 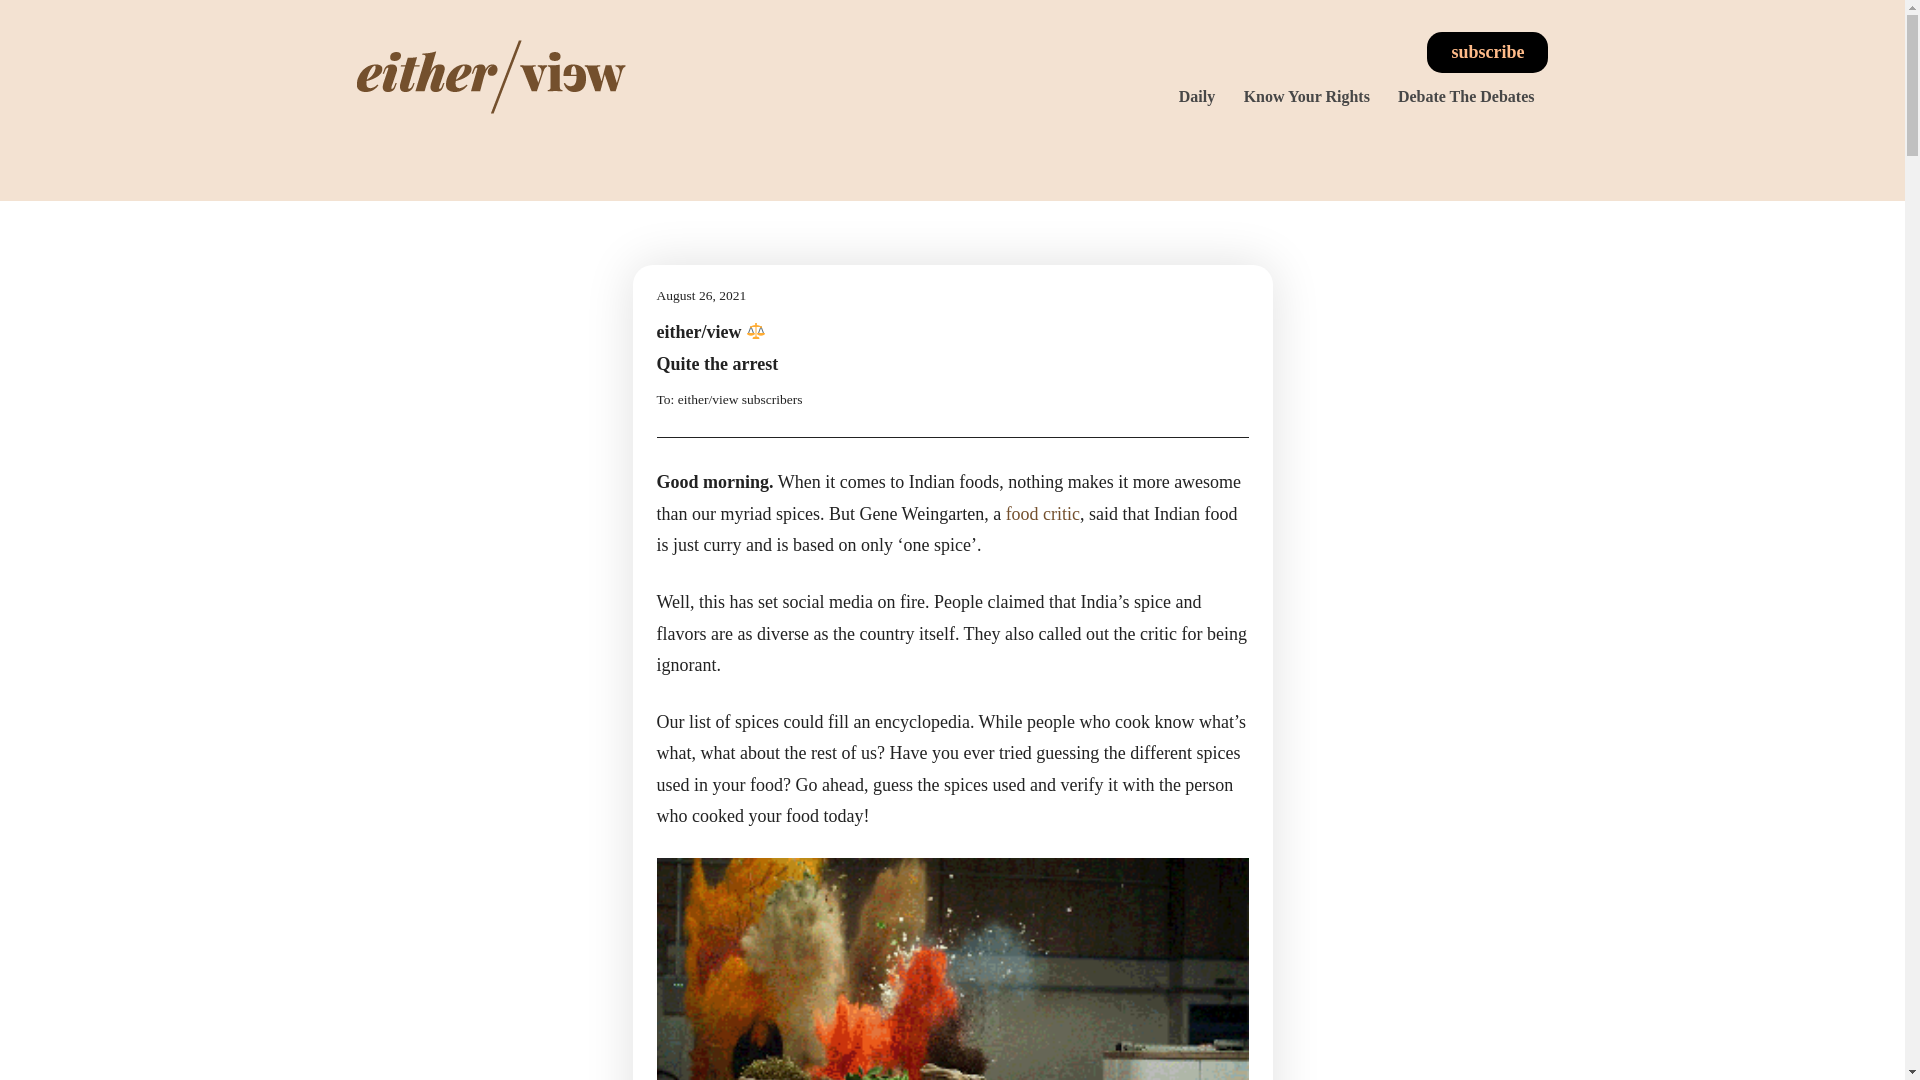 What do you see at coordinates (1042, 514) in the screenshot?
I see `food critic` at bounding box center [1042, 514].